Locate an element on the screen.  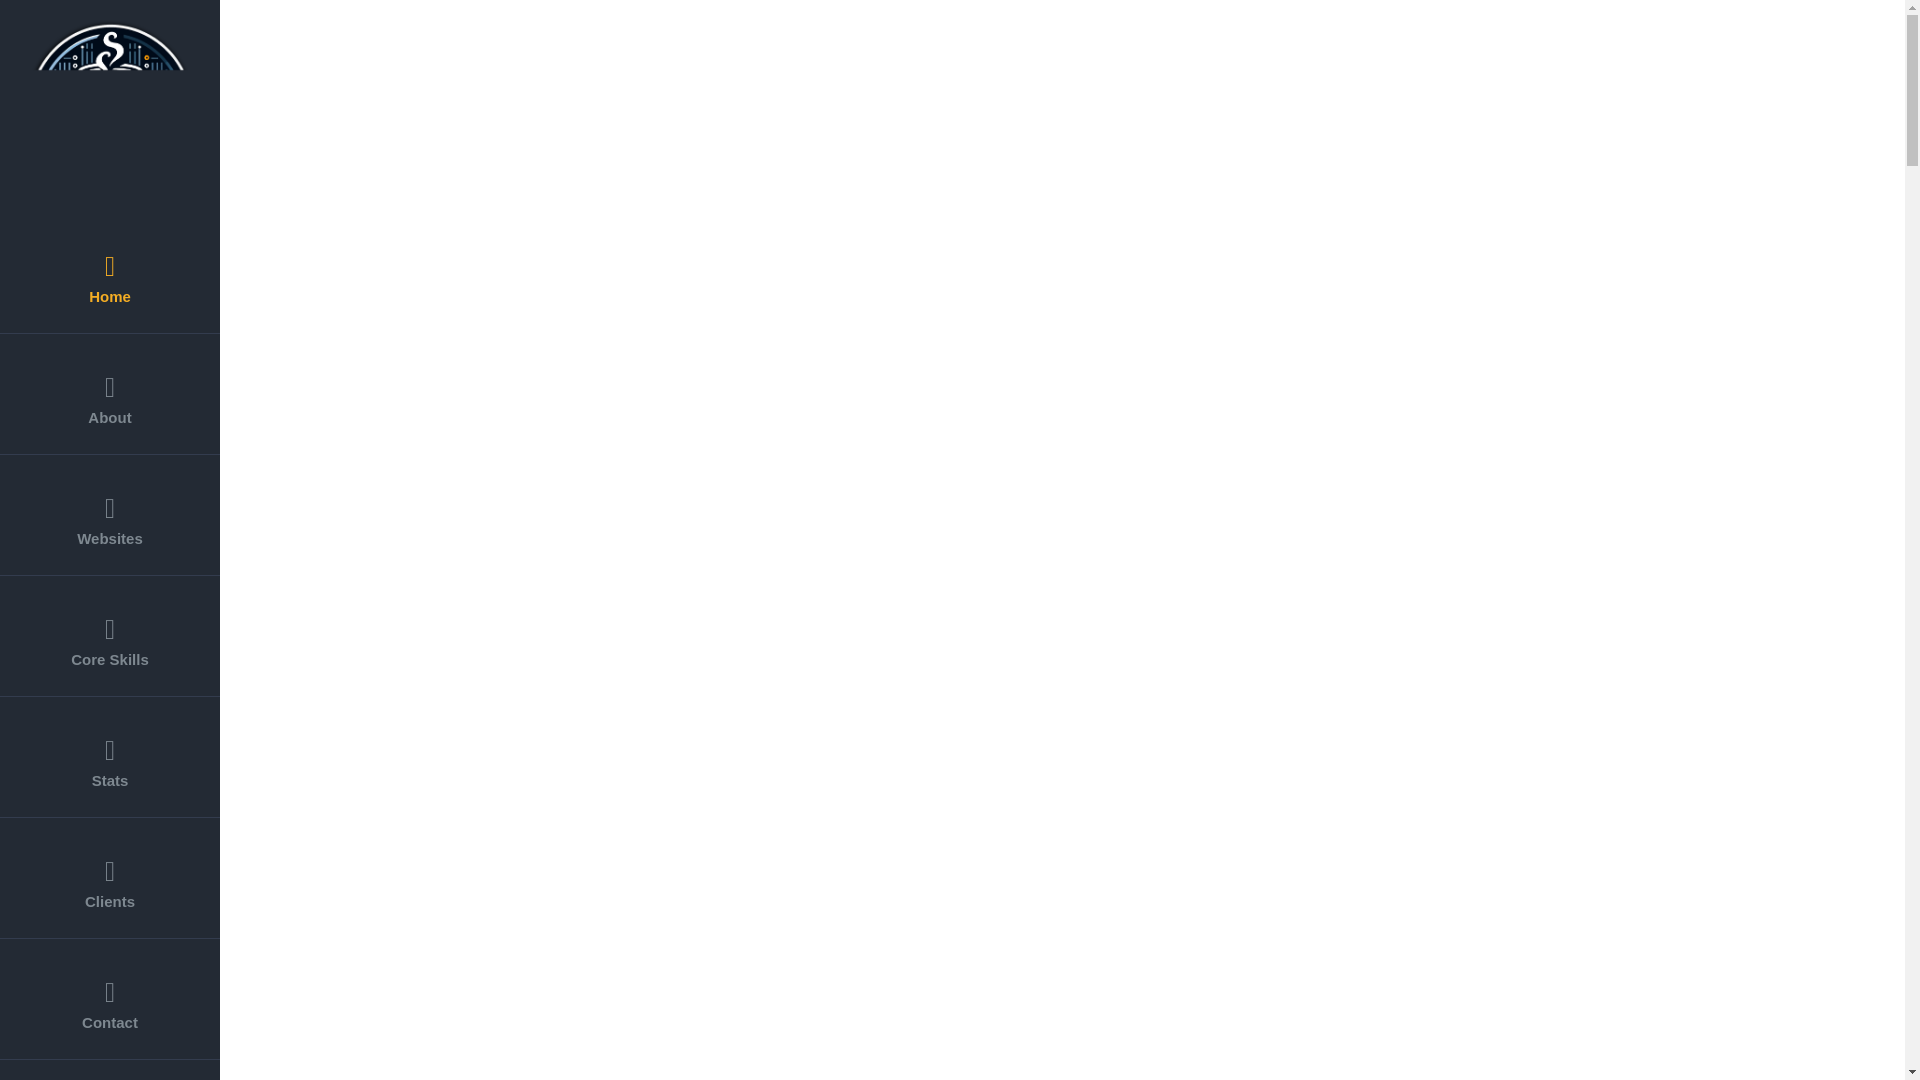
Websites is located at coordinates (110, 514).